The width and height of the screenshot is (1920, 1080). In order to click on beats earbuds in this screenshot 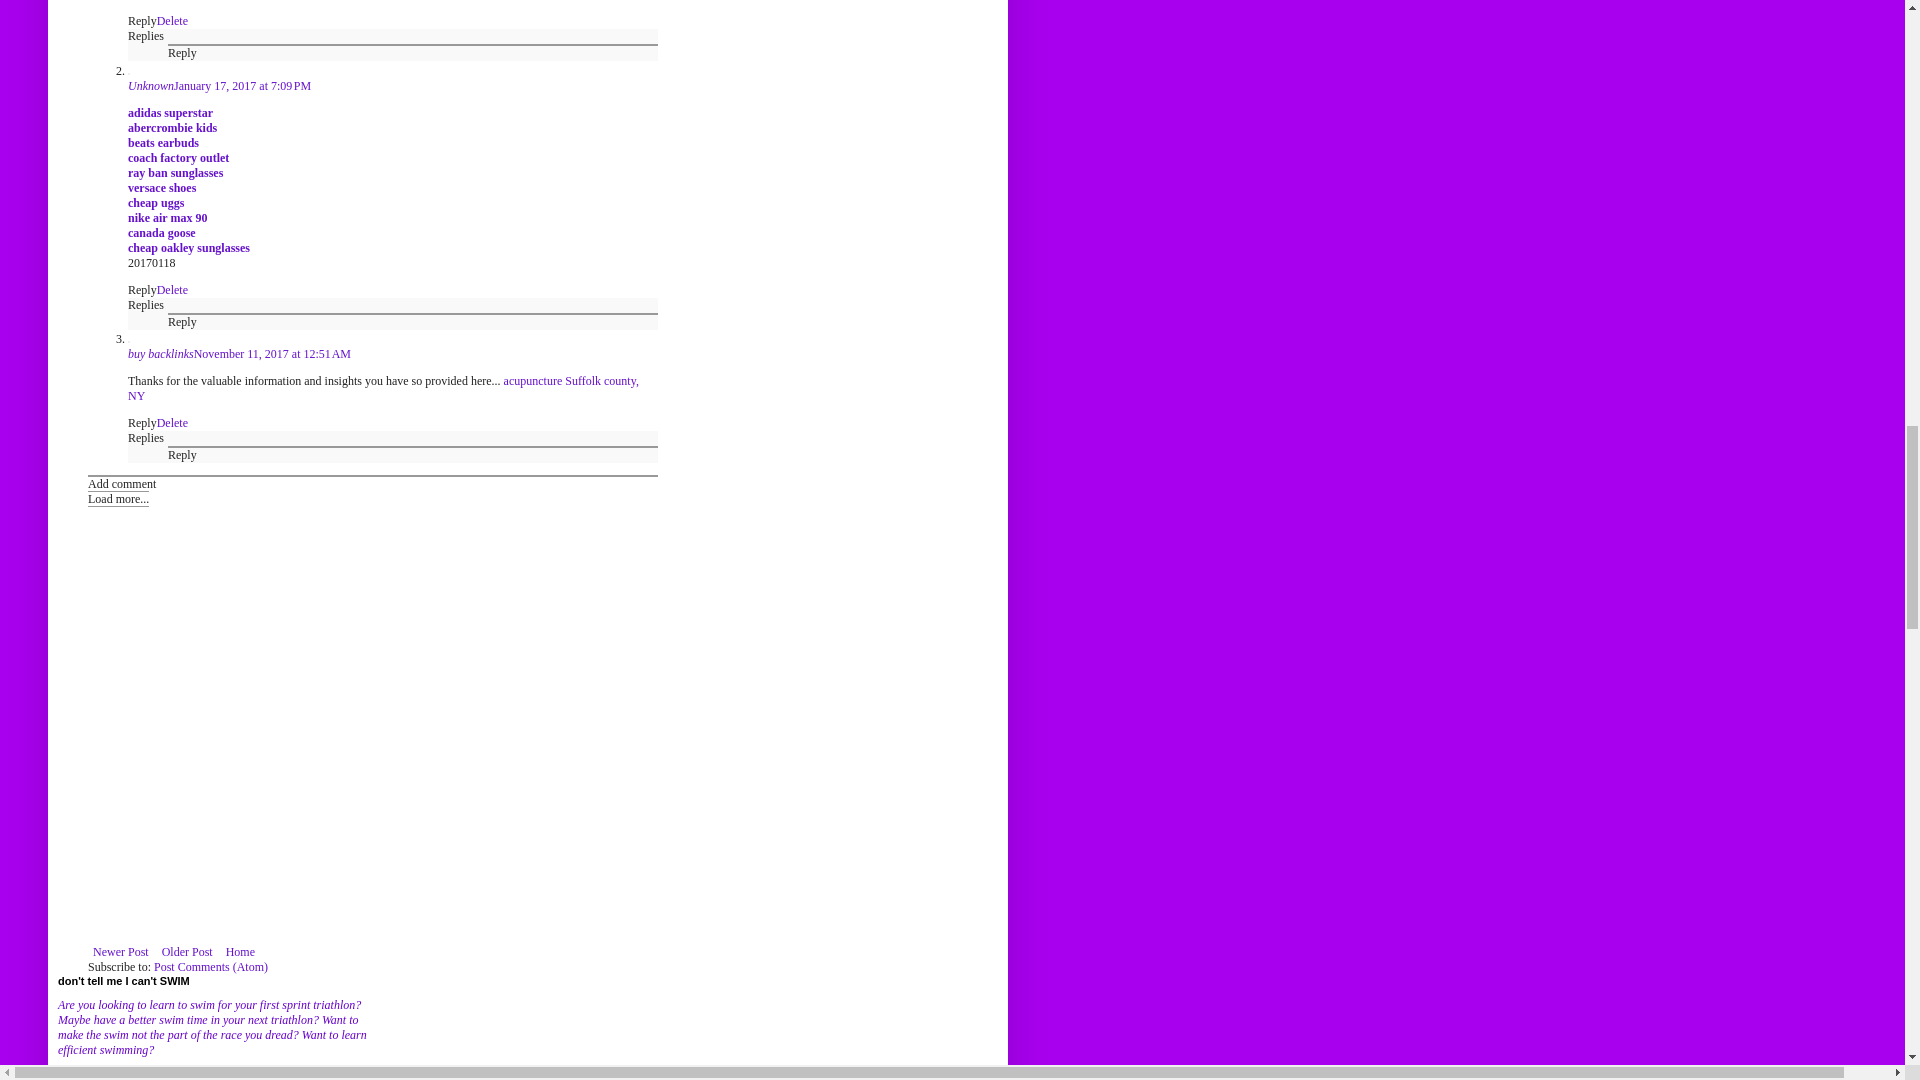, I will do `click(164, 143)`.